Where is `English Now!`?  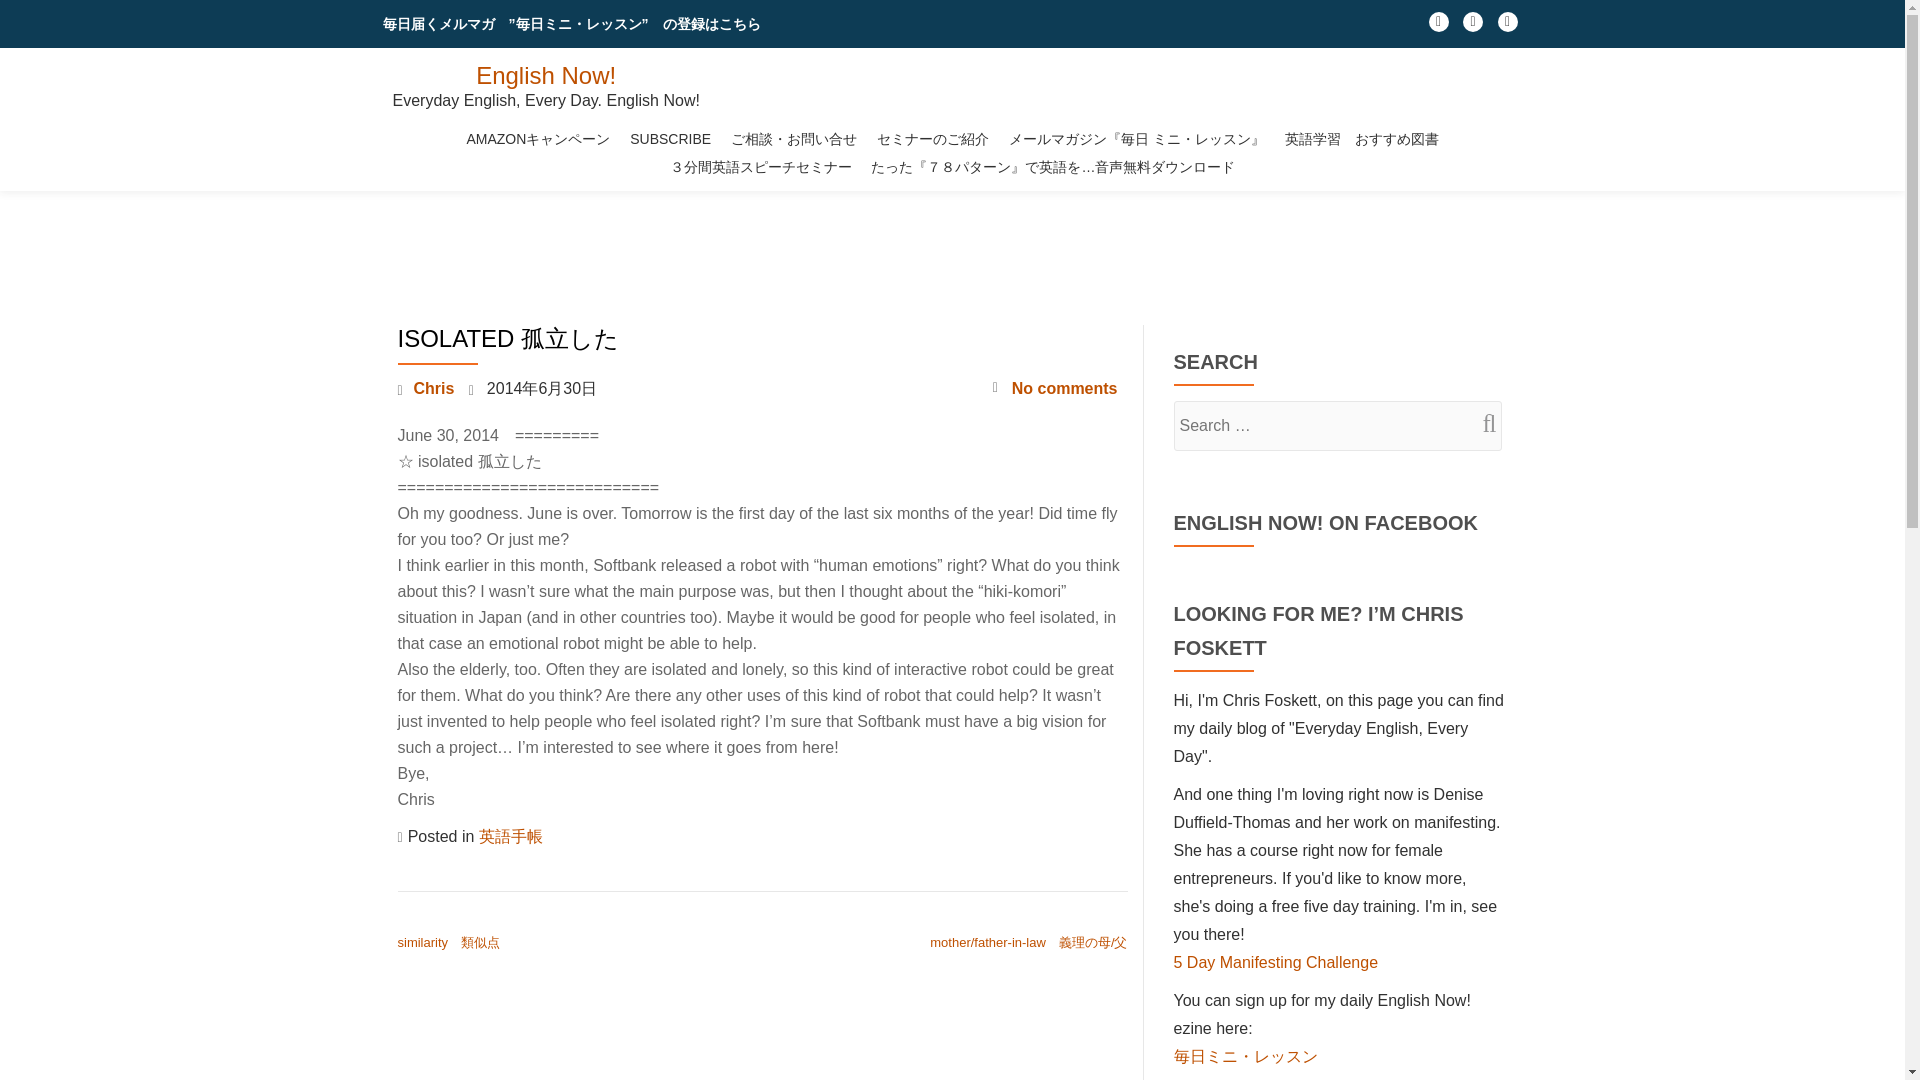
English Now! is located at coordinates (546, 74).